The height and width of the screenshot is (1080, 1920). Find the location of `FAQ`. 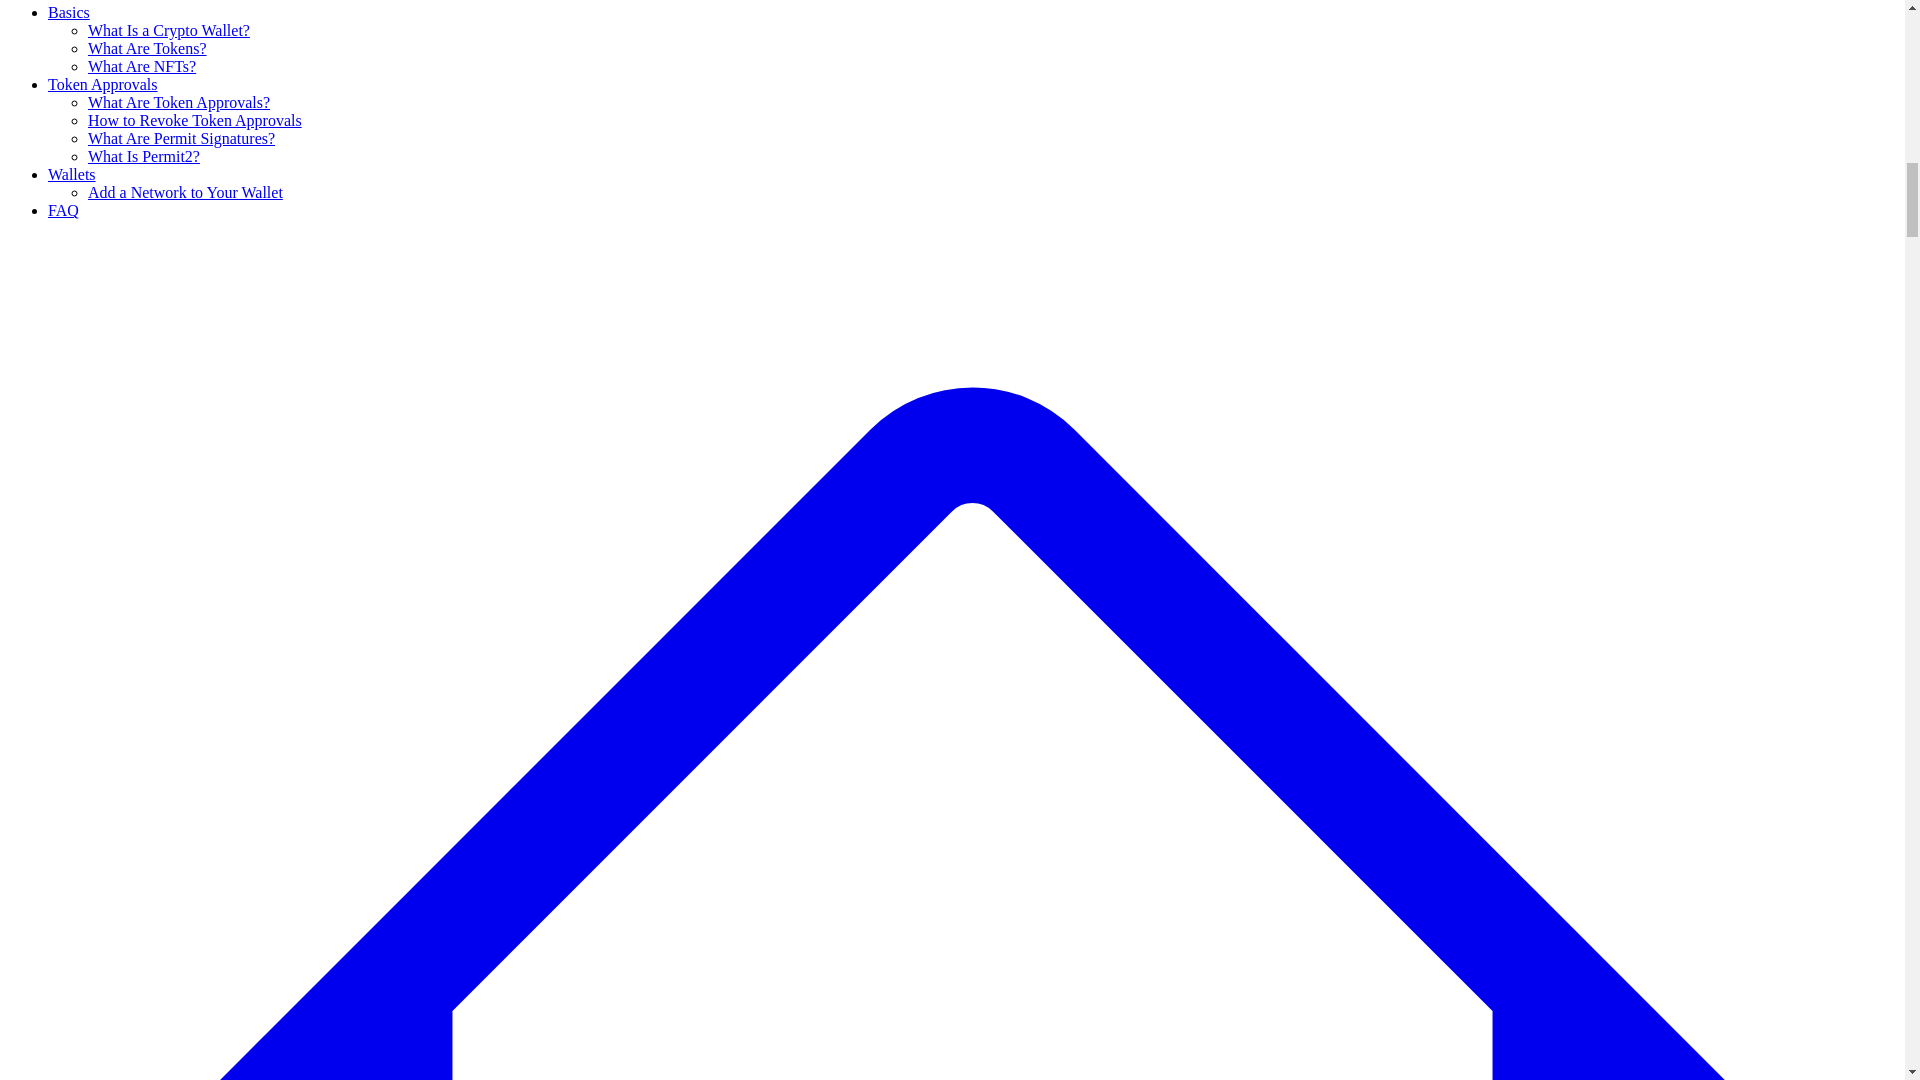

FAQ is located at coordinates (63, 210).